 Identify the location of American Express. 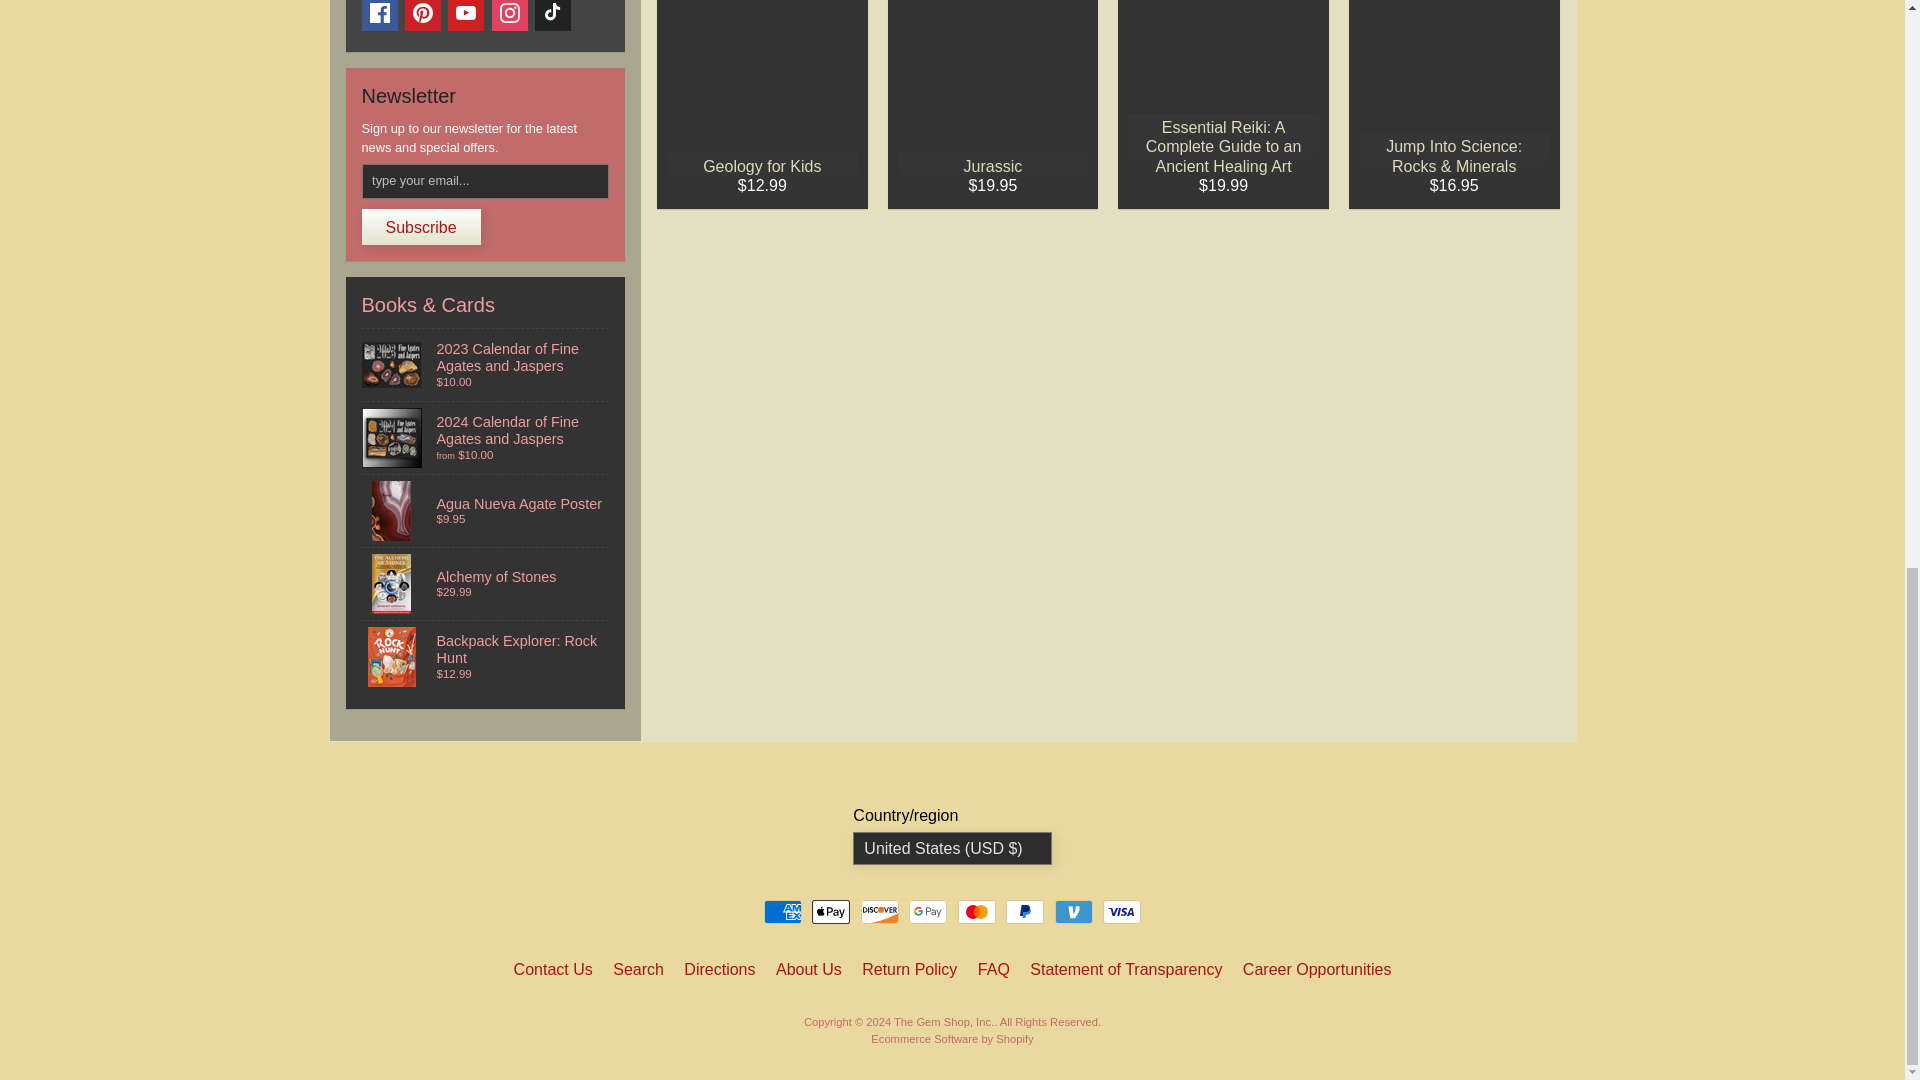
(783, 912).